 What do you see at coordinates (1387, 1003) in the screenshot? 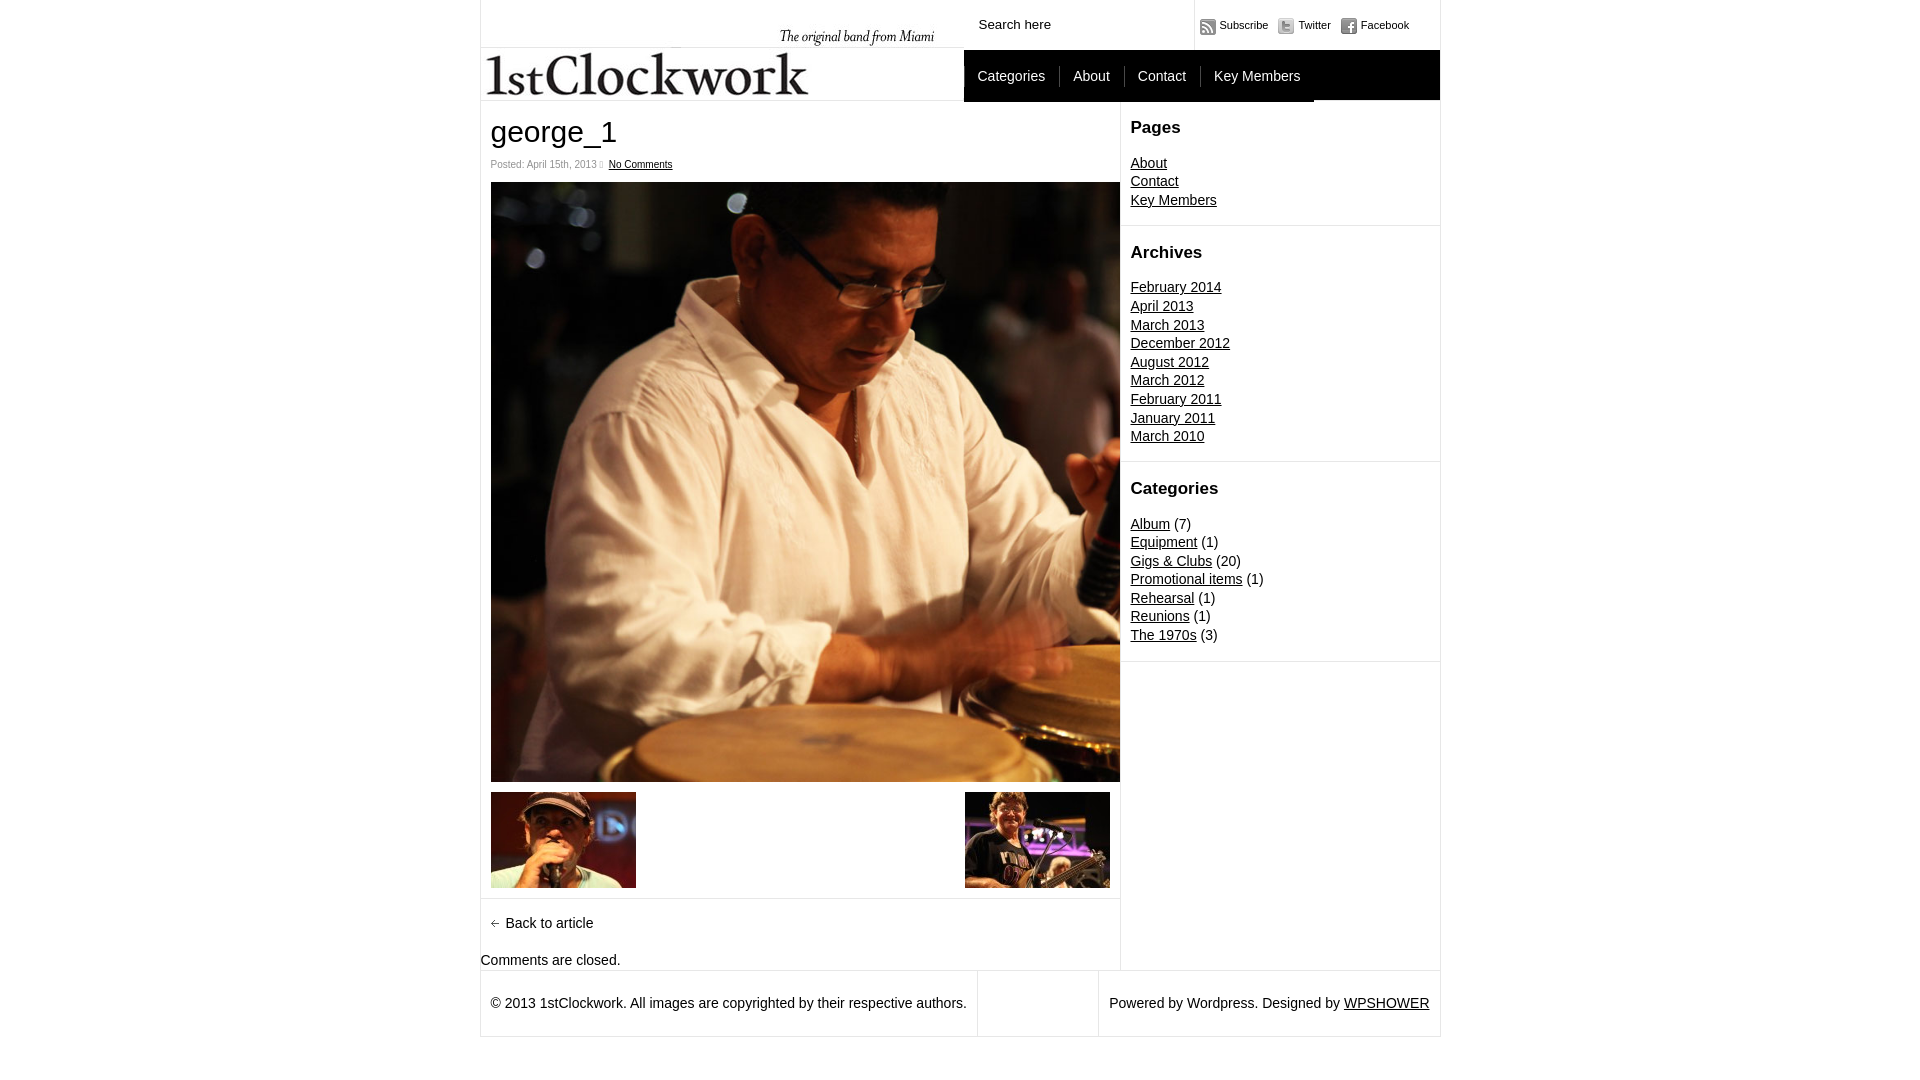
I see `WPSHOWER` at bounding box center [1387, 1003].